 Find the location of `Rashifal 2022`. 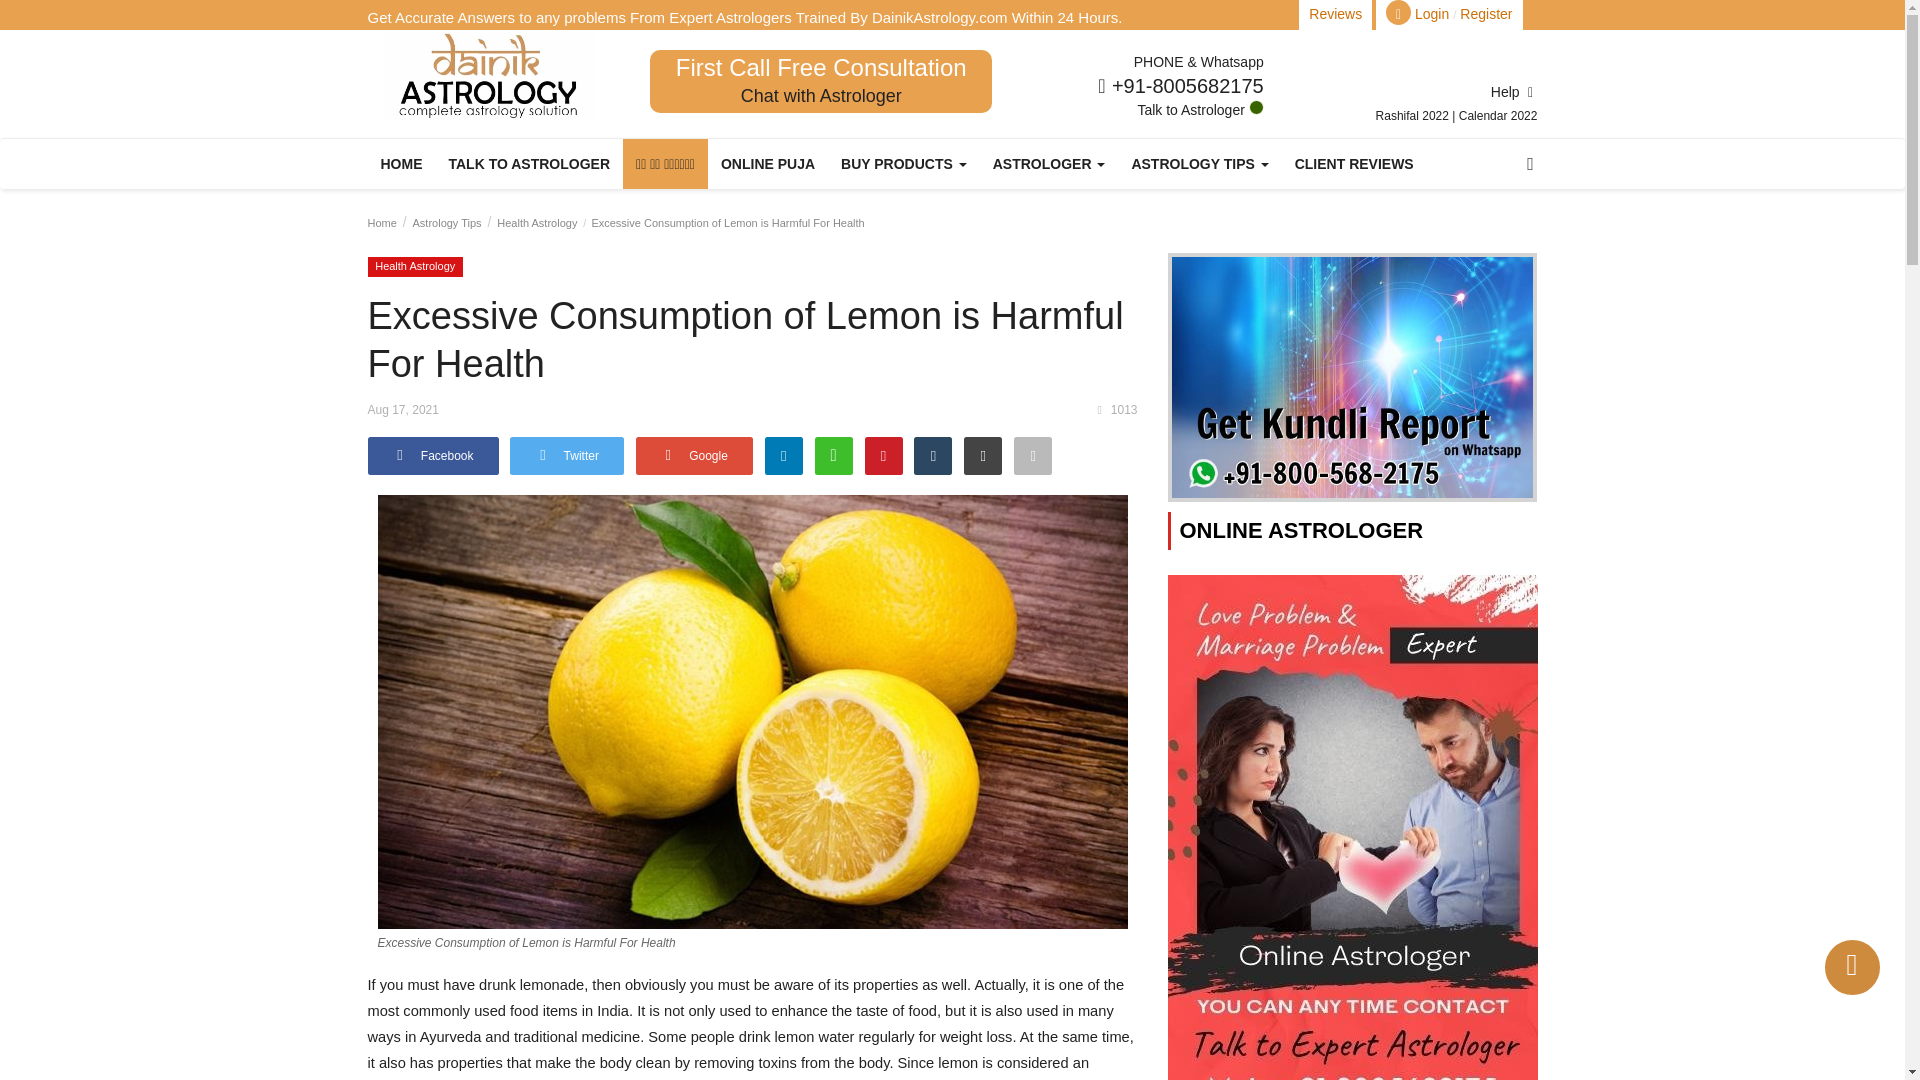

Rashifal 2022 is located at coordinates (1414, 116).